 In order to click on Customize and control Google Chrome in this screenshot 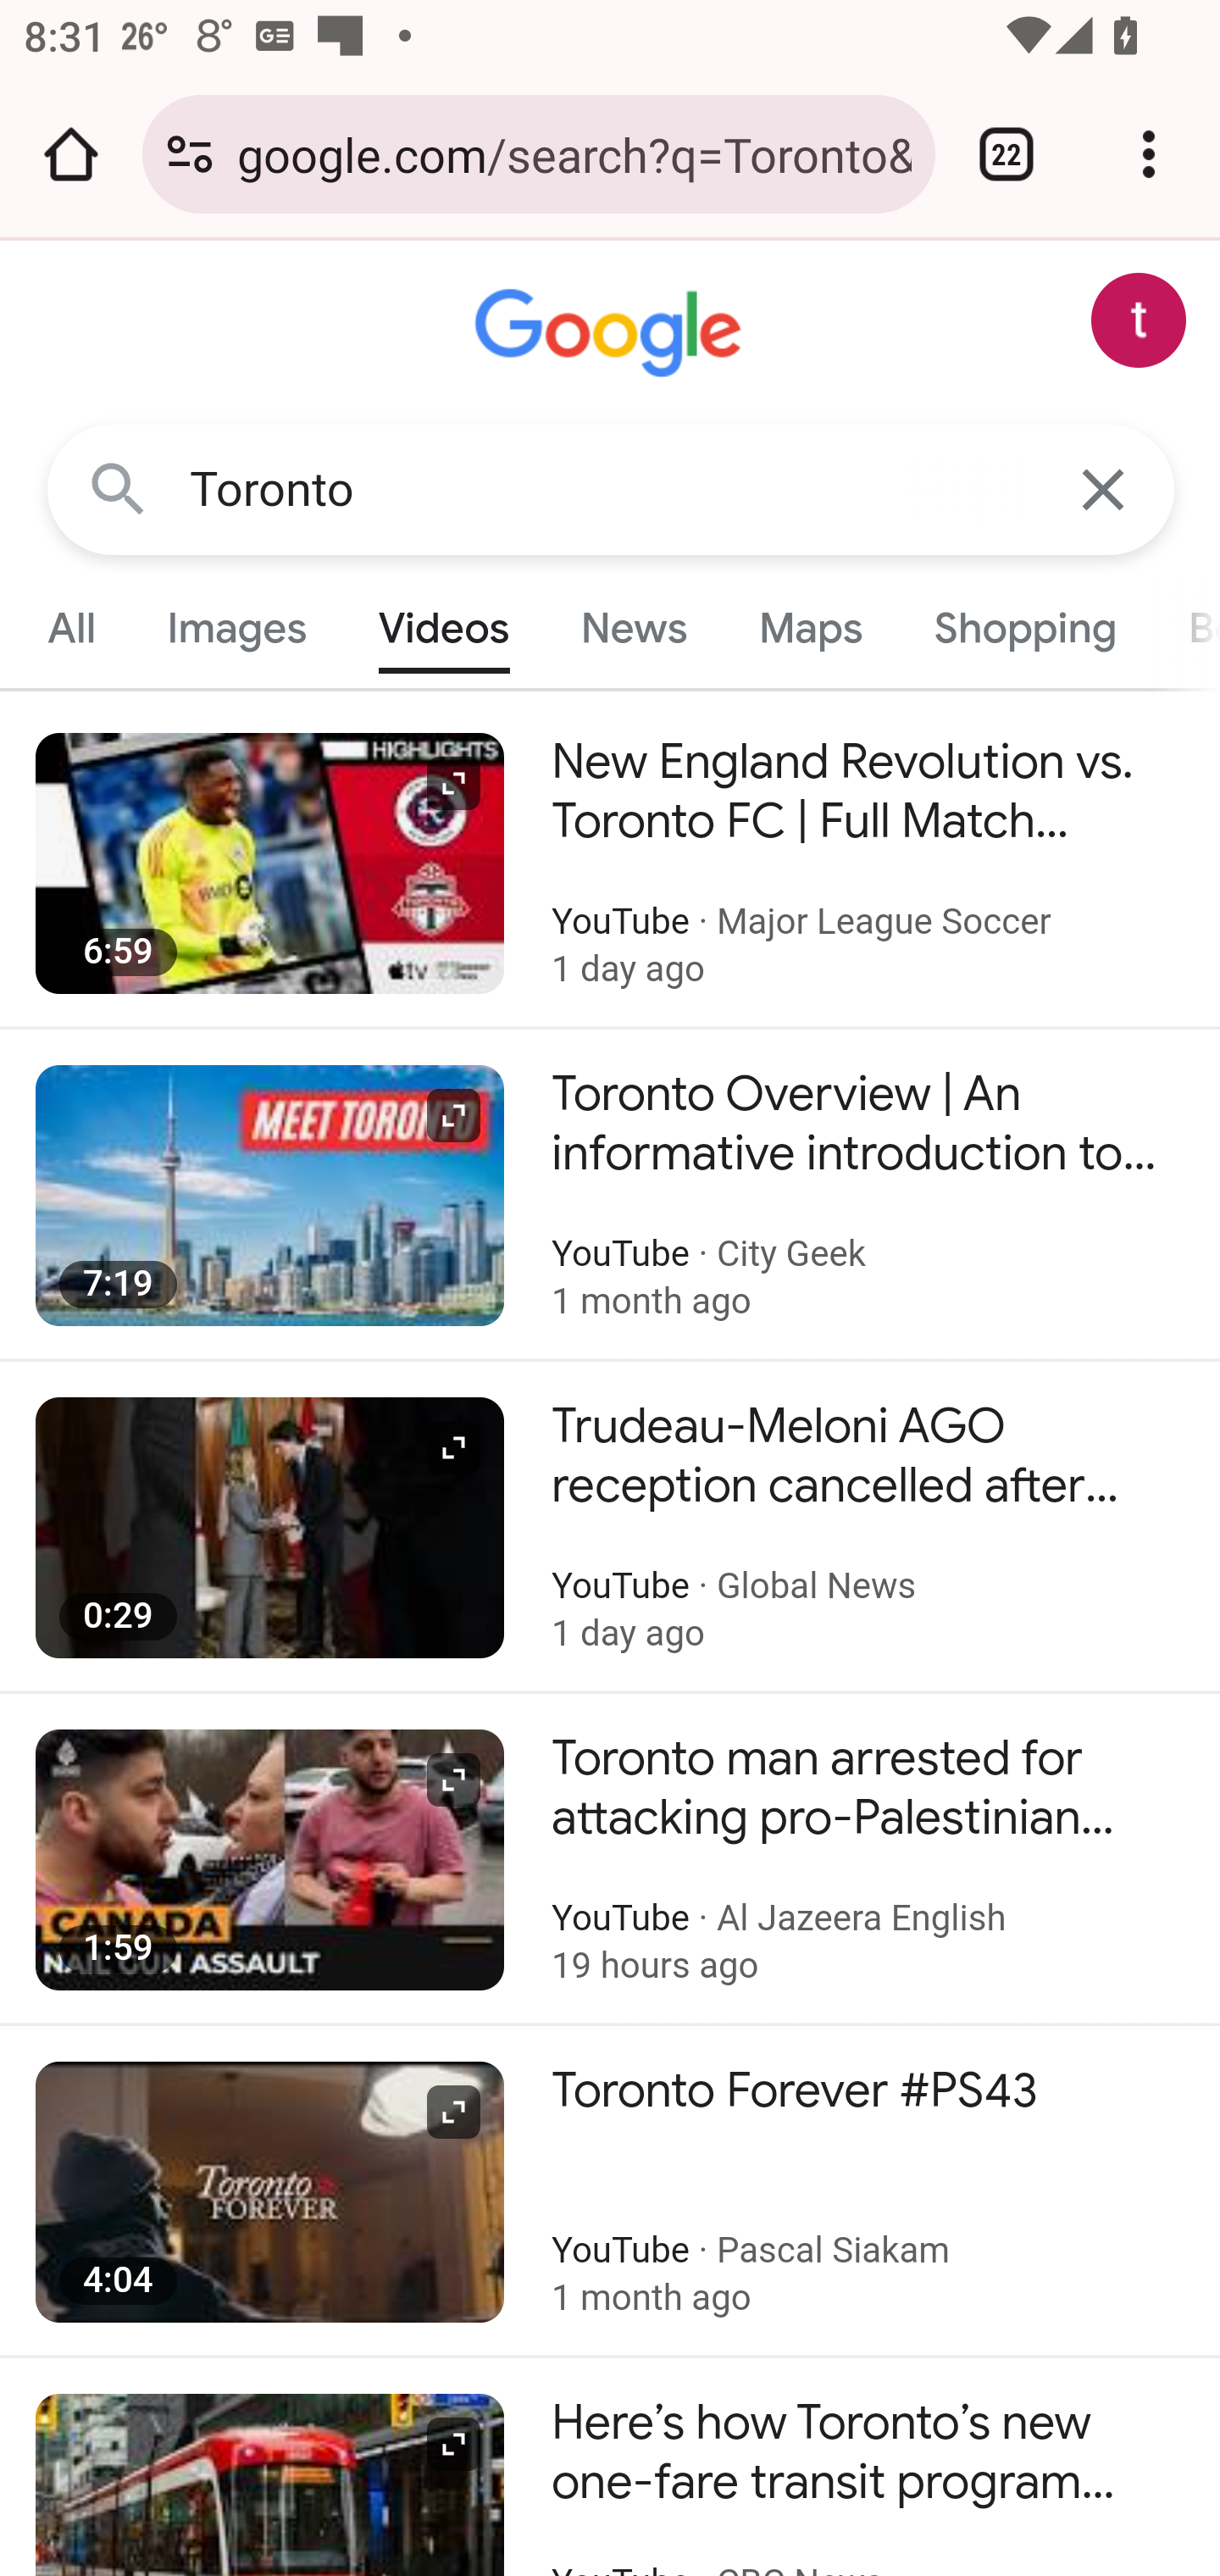, I will do `click(1149, 154)`.